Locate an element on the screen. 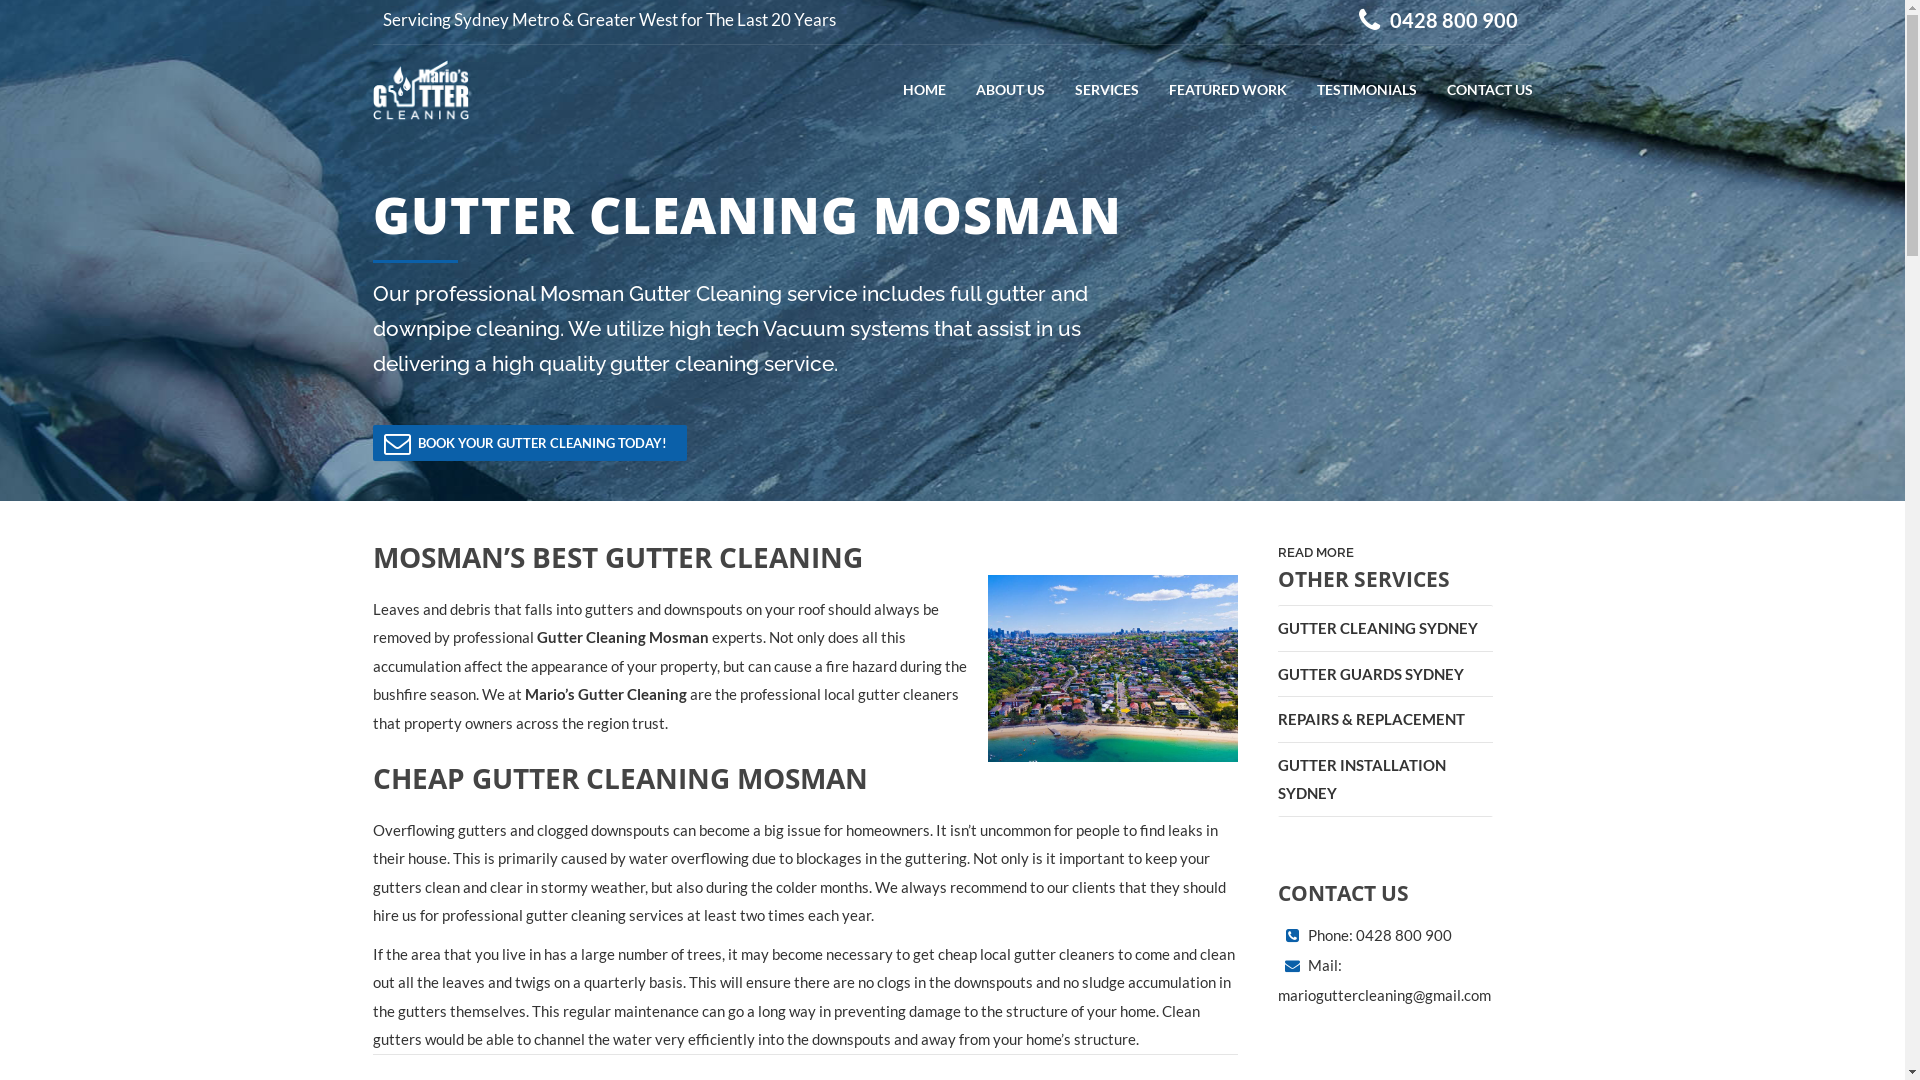 The width and height of the screenshot is (1920, 1080). REPAIRS & REPLACEMENT is located at coordinates (1386, 720).